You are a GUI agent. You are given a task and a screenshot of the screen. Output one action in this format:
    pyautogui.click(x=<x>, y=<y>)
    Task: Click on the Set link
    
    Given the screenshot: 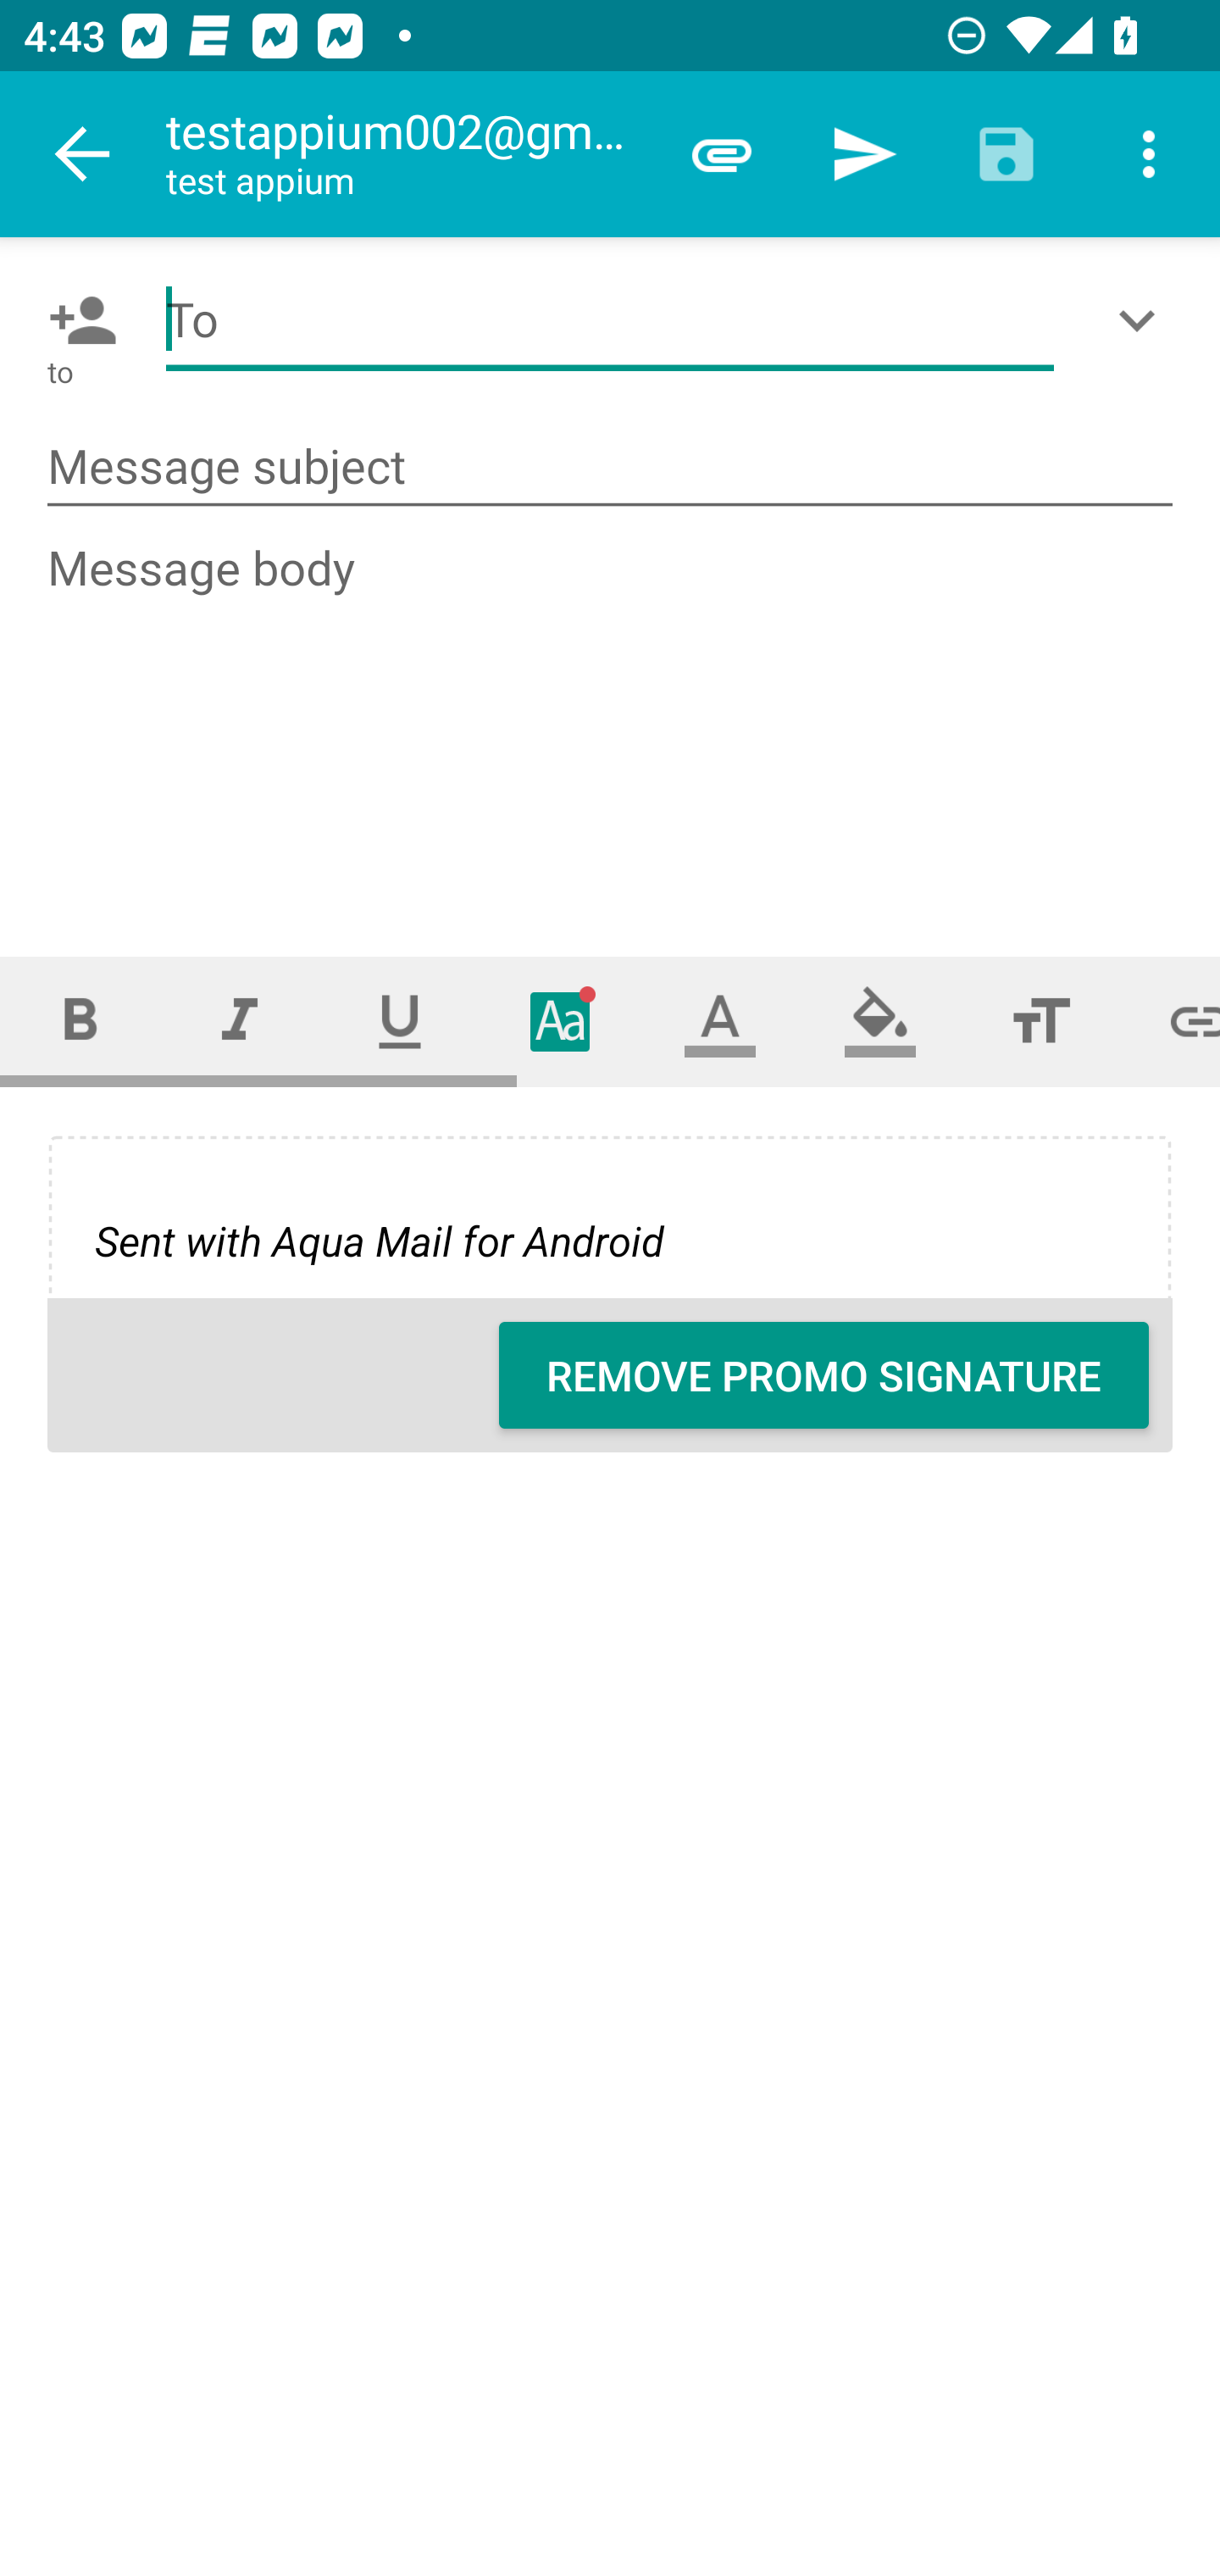 What is the action you would take?
    pyautogui.click(x=1171, y=1020)
    